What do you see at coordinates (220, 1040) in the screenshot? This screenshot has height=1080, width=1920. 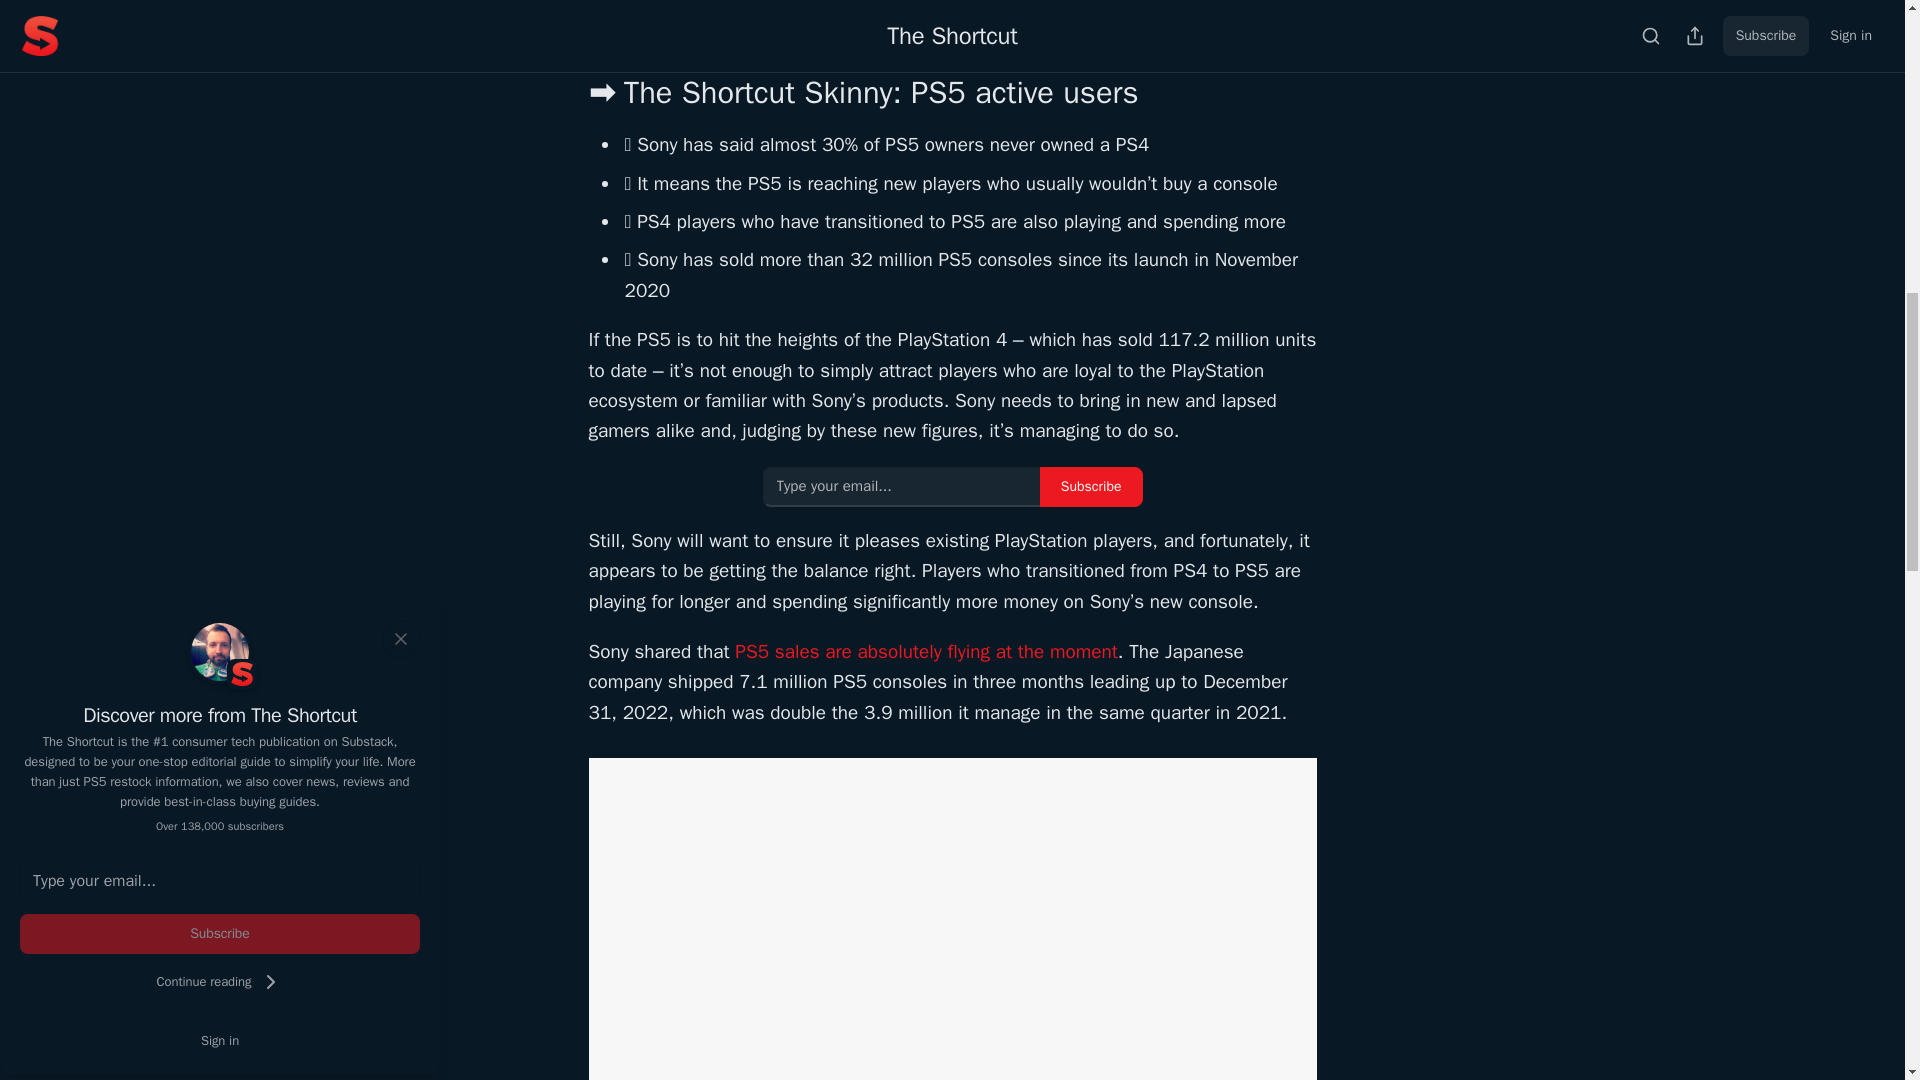 I see `Sign in` at bounding box center [220, 1040].